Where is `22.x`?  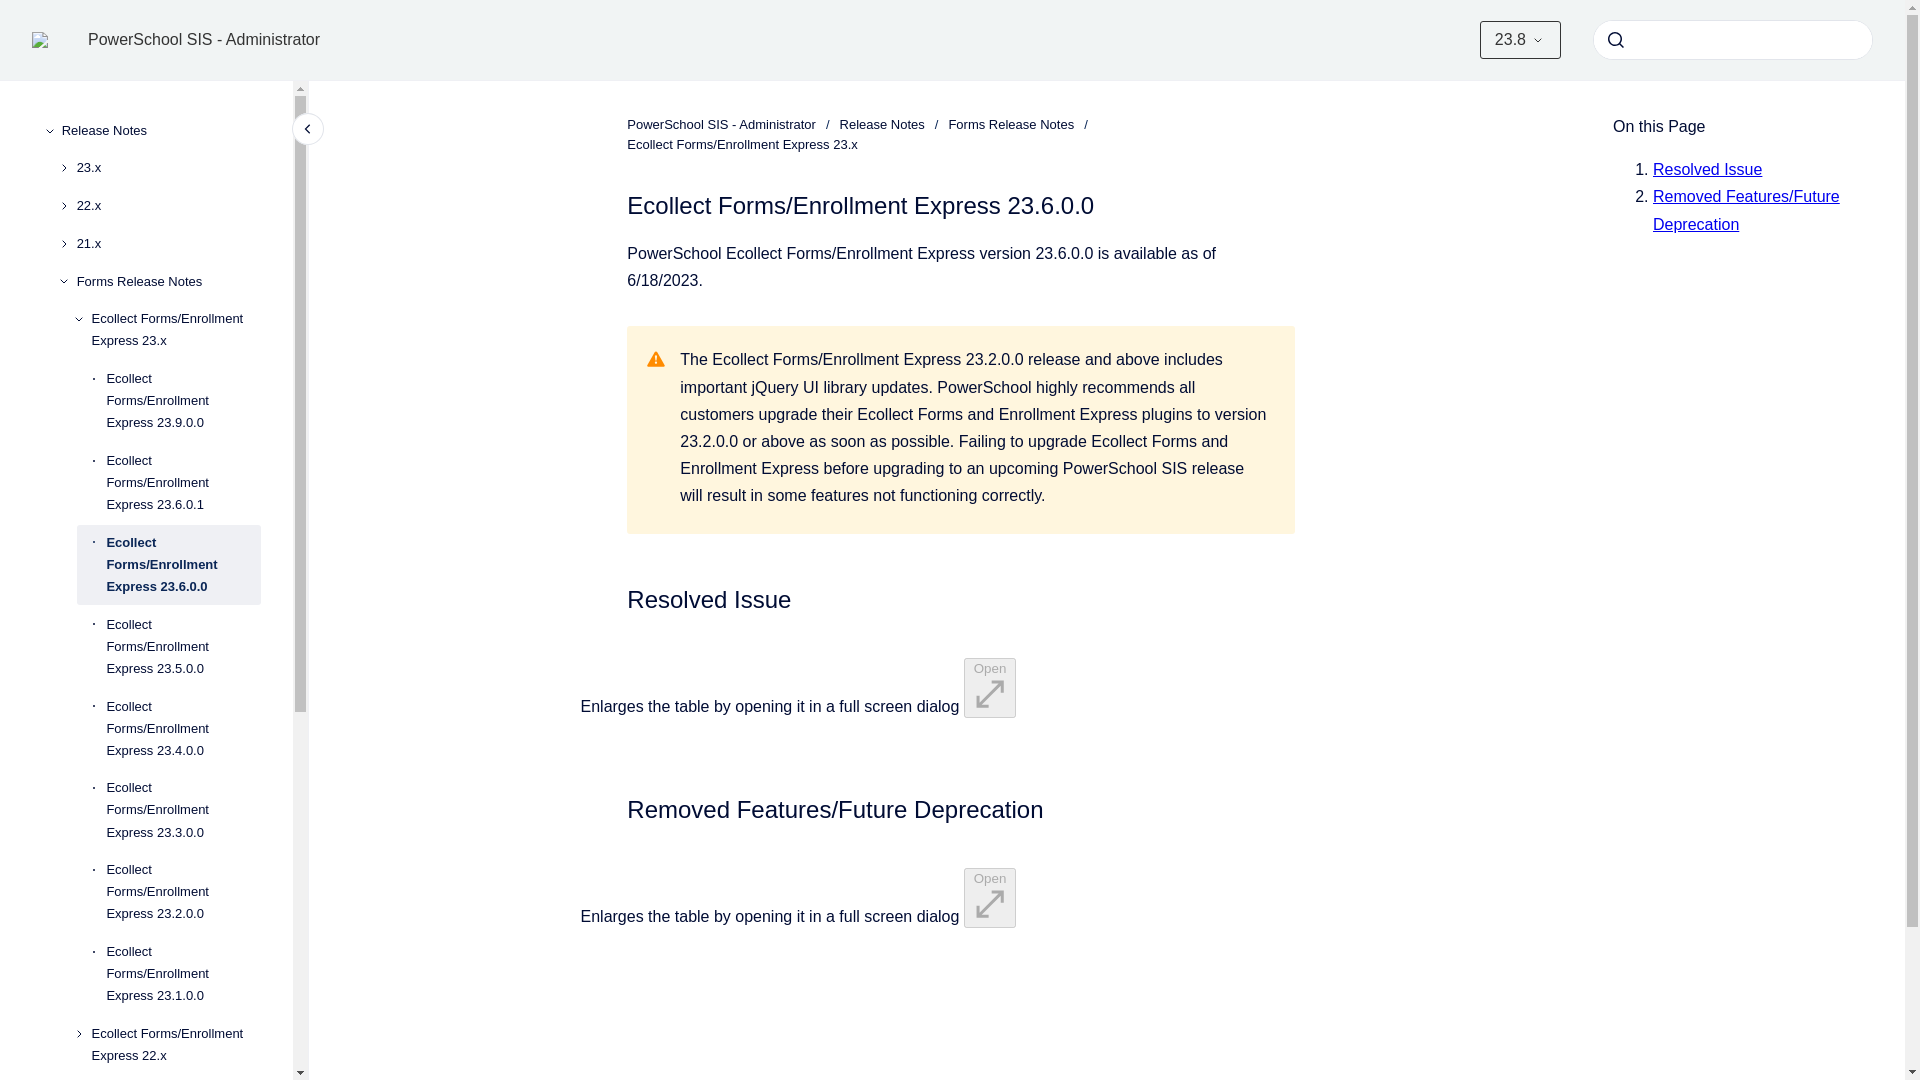 22.x is located at coordinates (168, 205).